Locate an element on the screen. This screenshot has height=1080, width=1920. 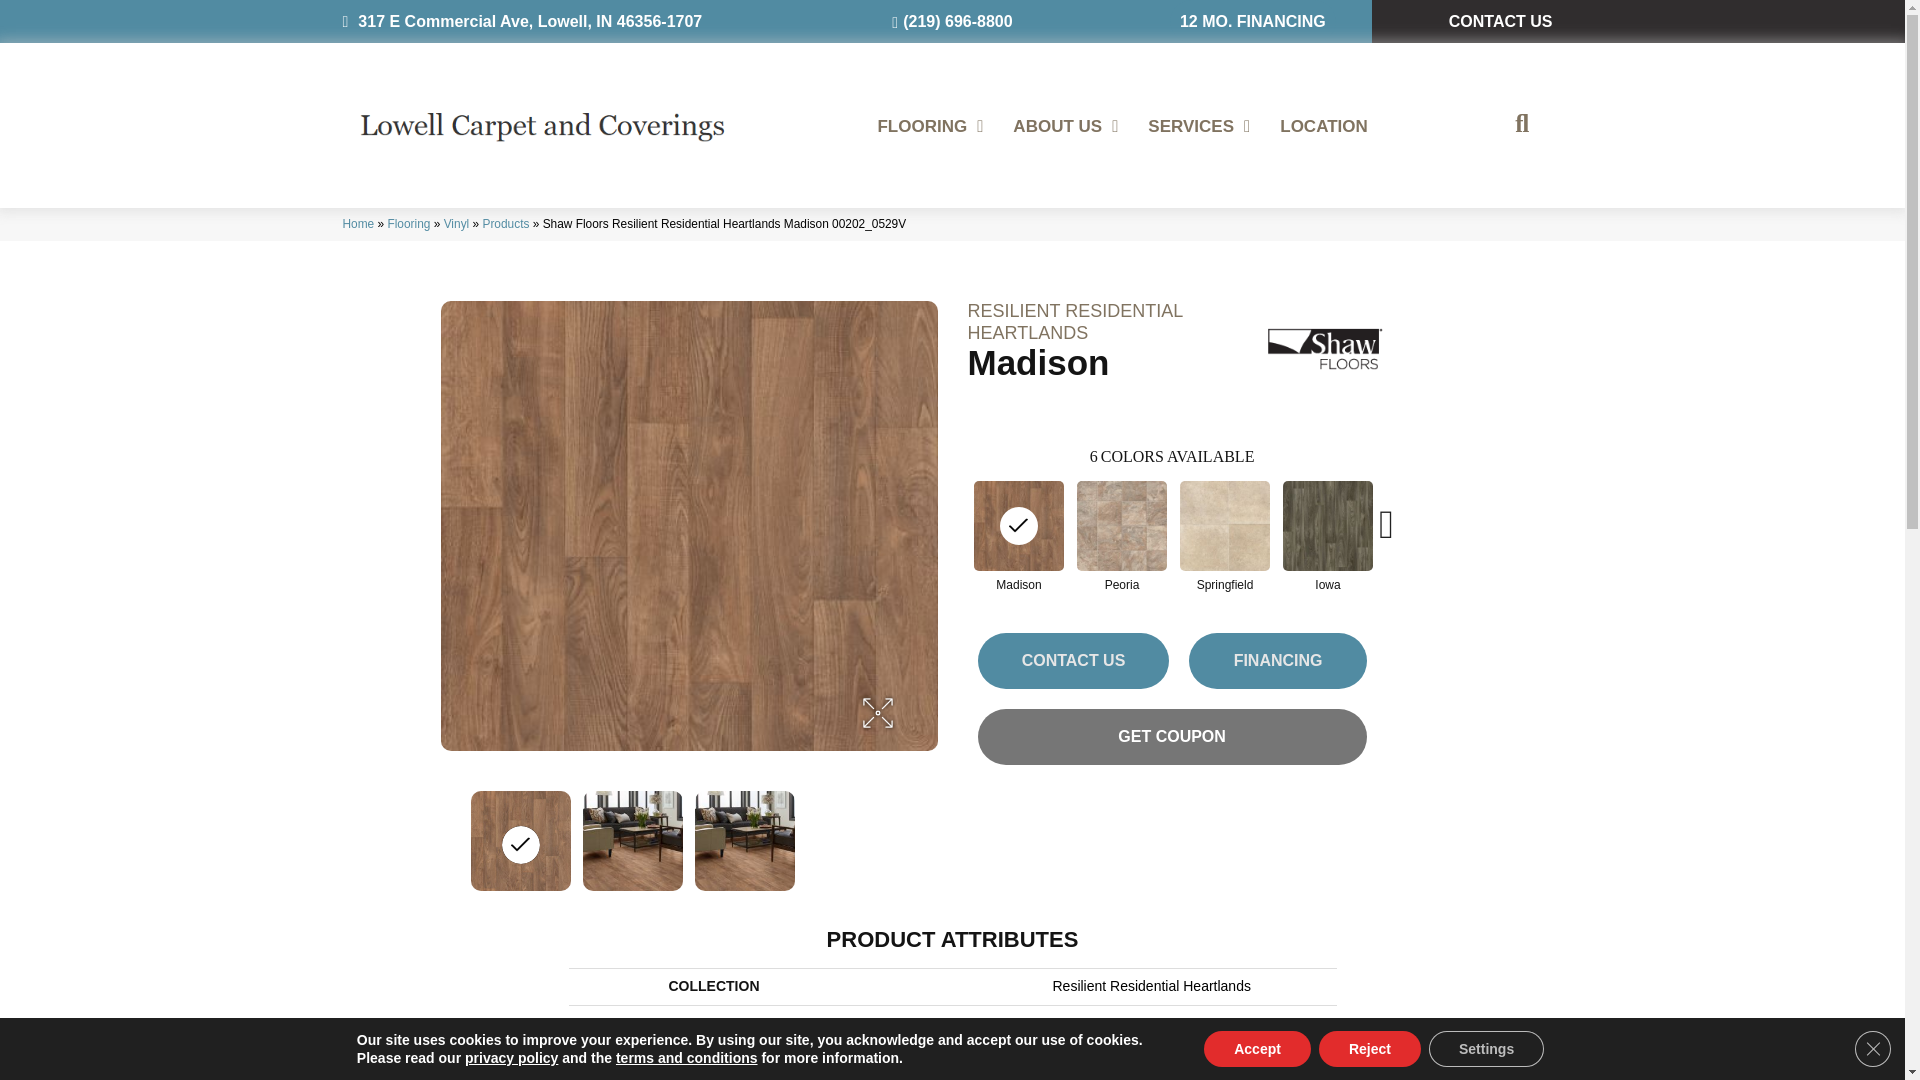
FLOORING is located at coordinates (930, 126).